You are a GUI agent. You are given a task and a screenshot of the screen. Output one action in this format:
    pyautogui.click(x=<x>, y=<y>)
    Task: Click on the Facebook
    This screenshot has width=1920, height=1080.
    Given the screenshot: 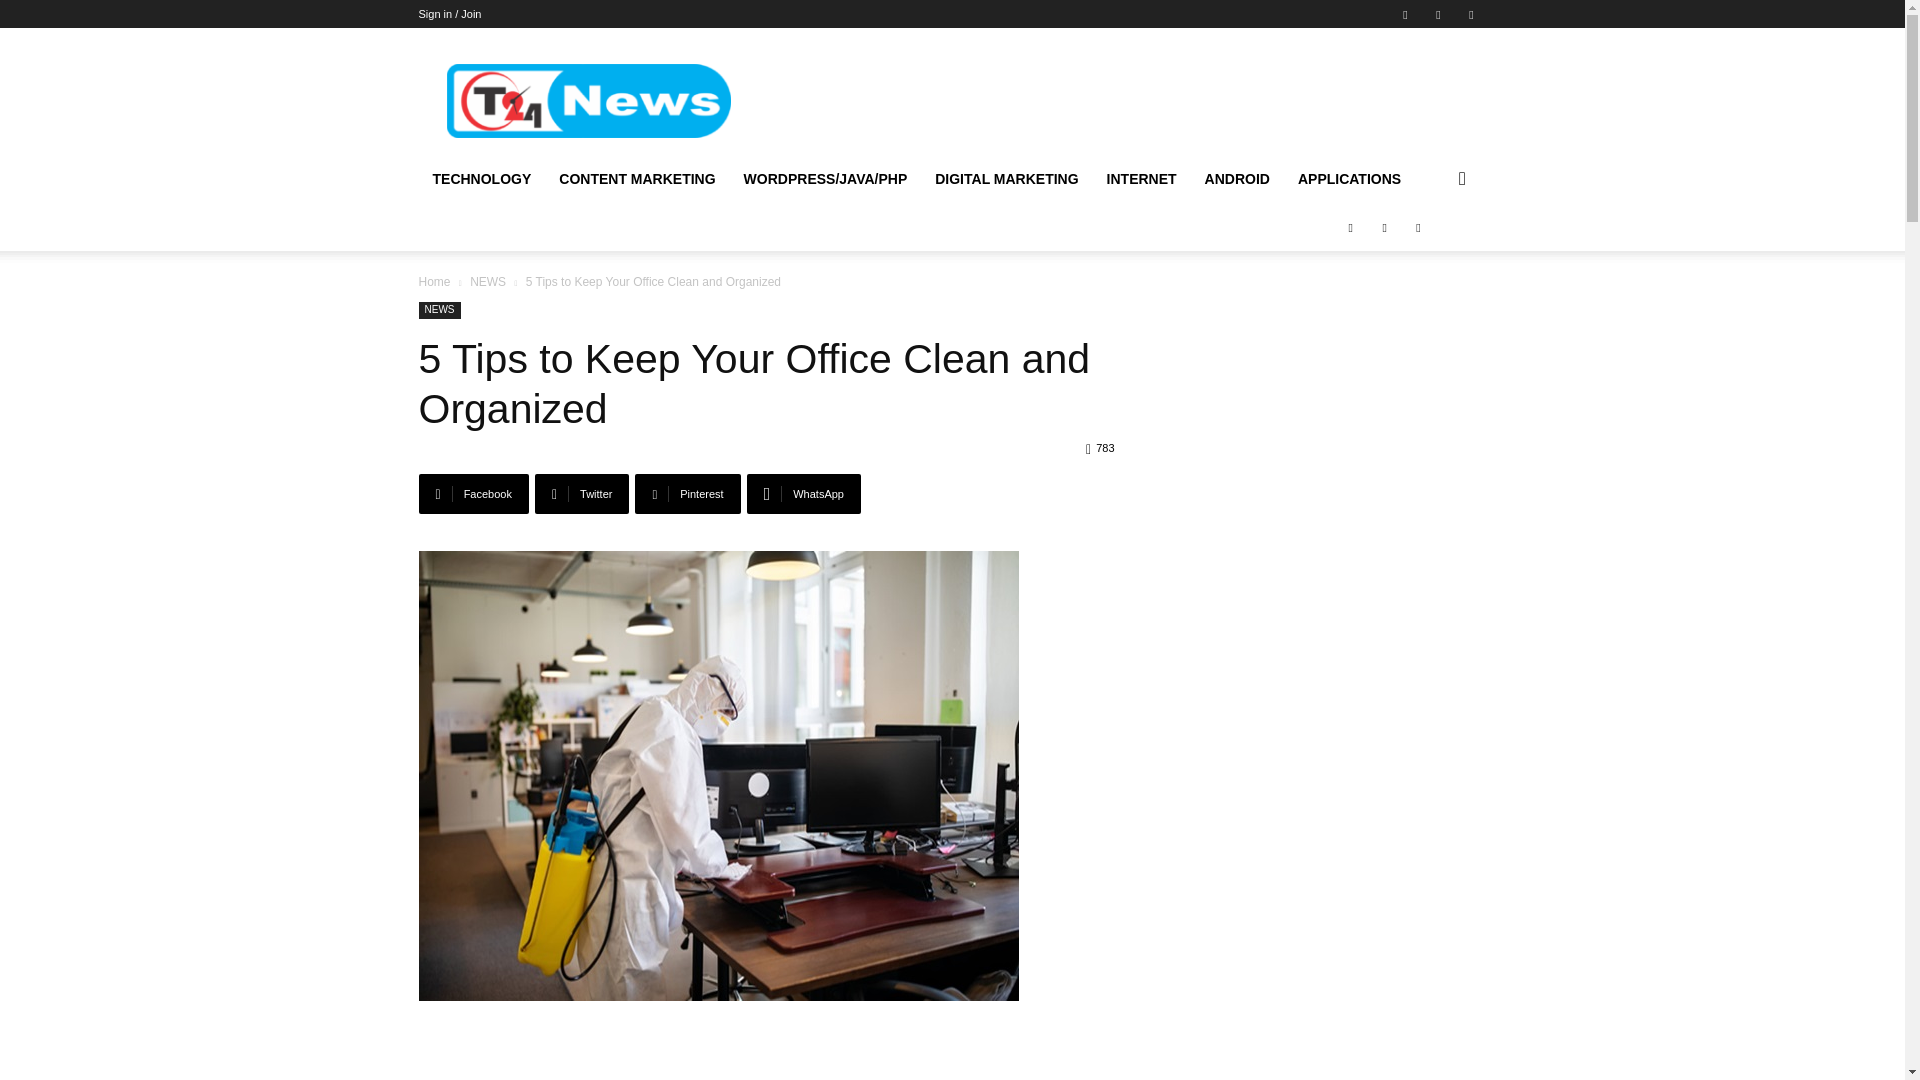 What is the action you would take?
    pyautogui.click(x=1405, y=14)
    